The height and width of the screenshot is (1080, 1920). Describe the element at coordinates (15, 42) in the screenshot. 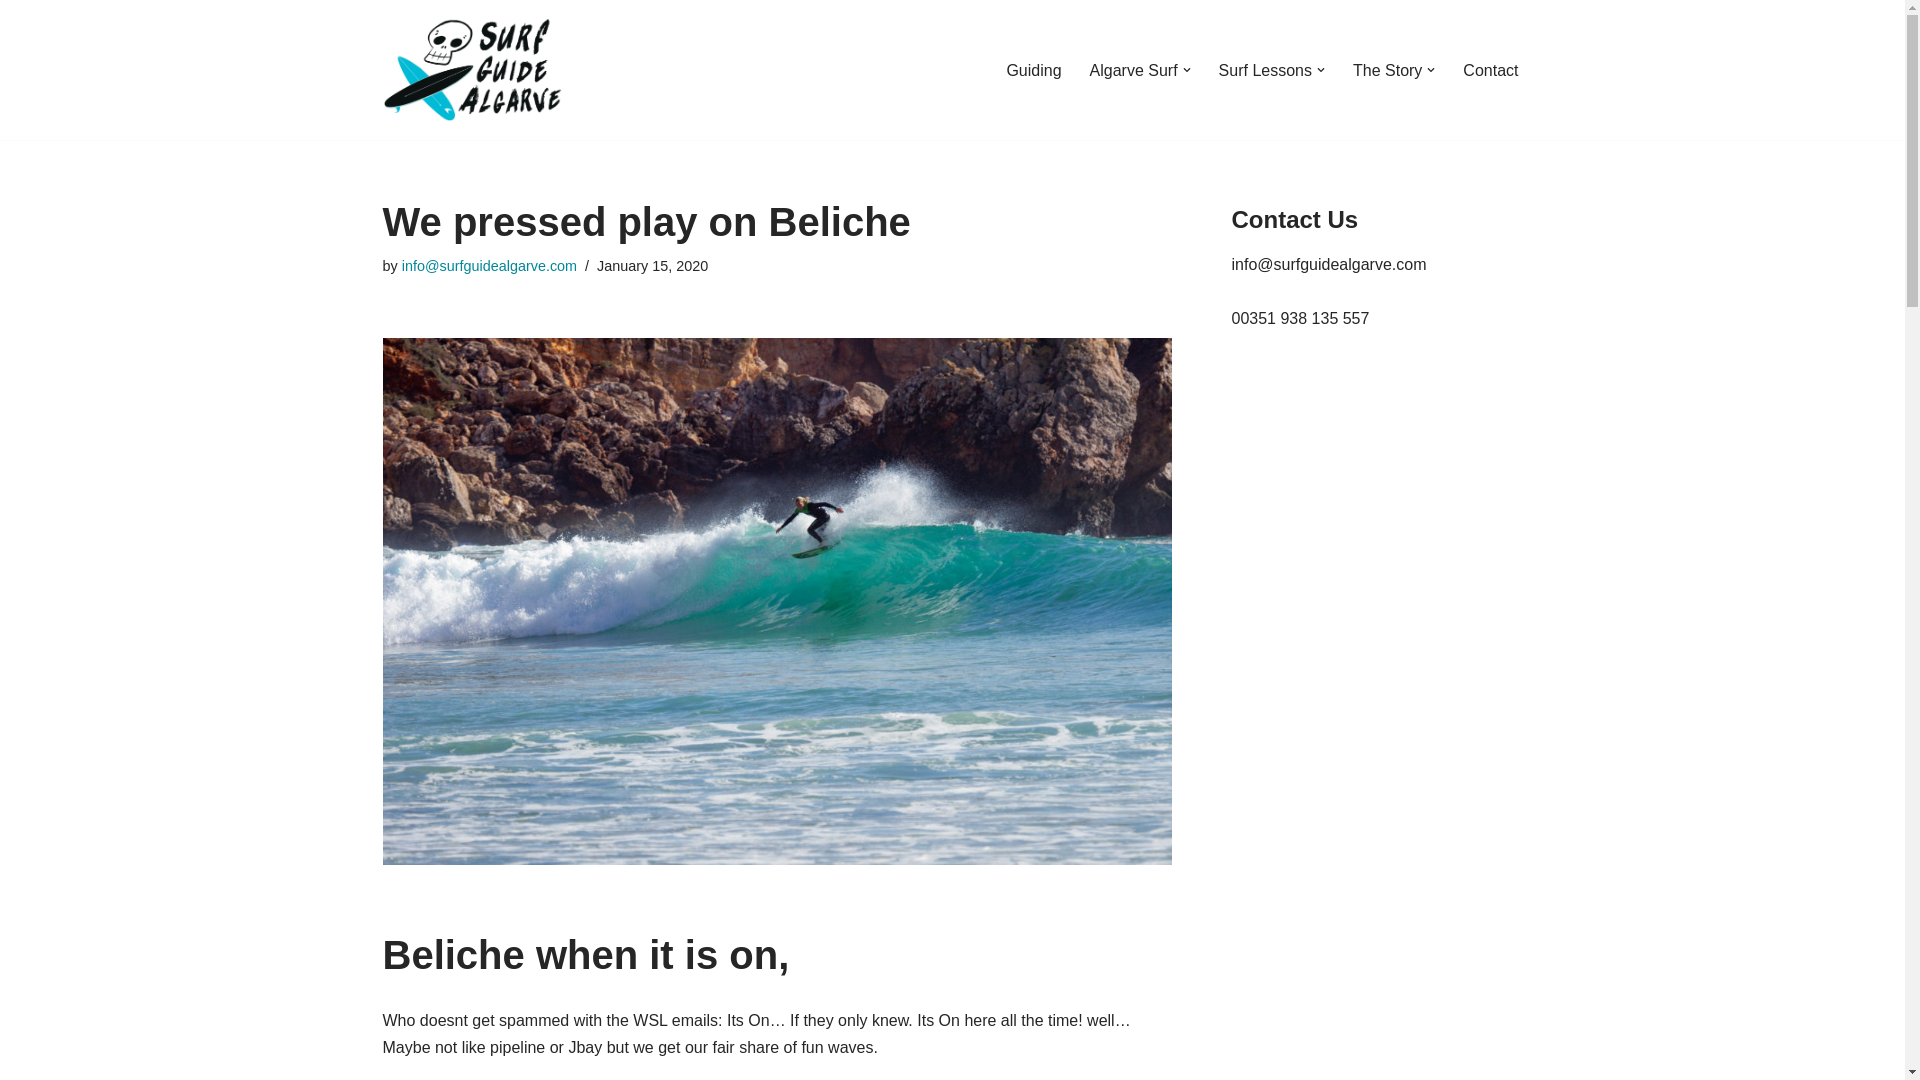

I see `Skip to content` at that location.